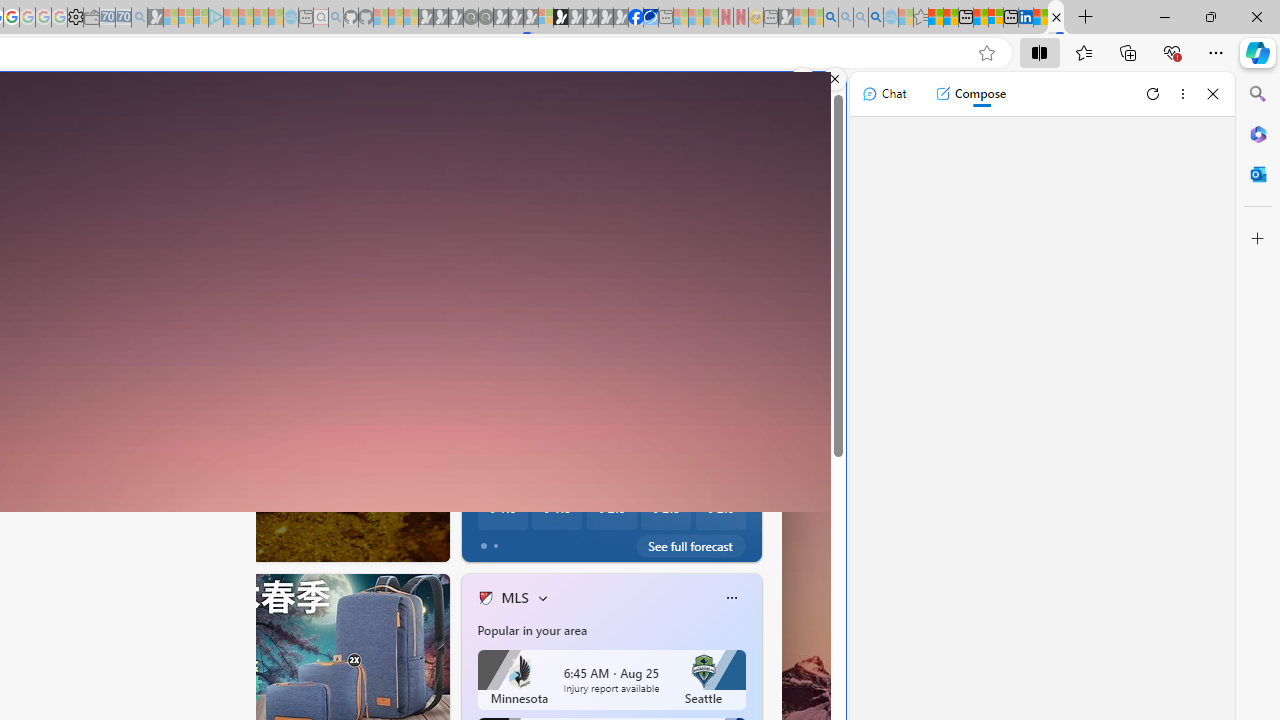 This screenshot has width=1280, height=720. What do you see at coordinates (512, 188) in the screenshot?
I see `Add a site` at bounding box center [512, 188].